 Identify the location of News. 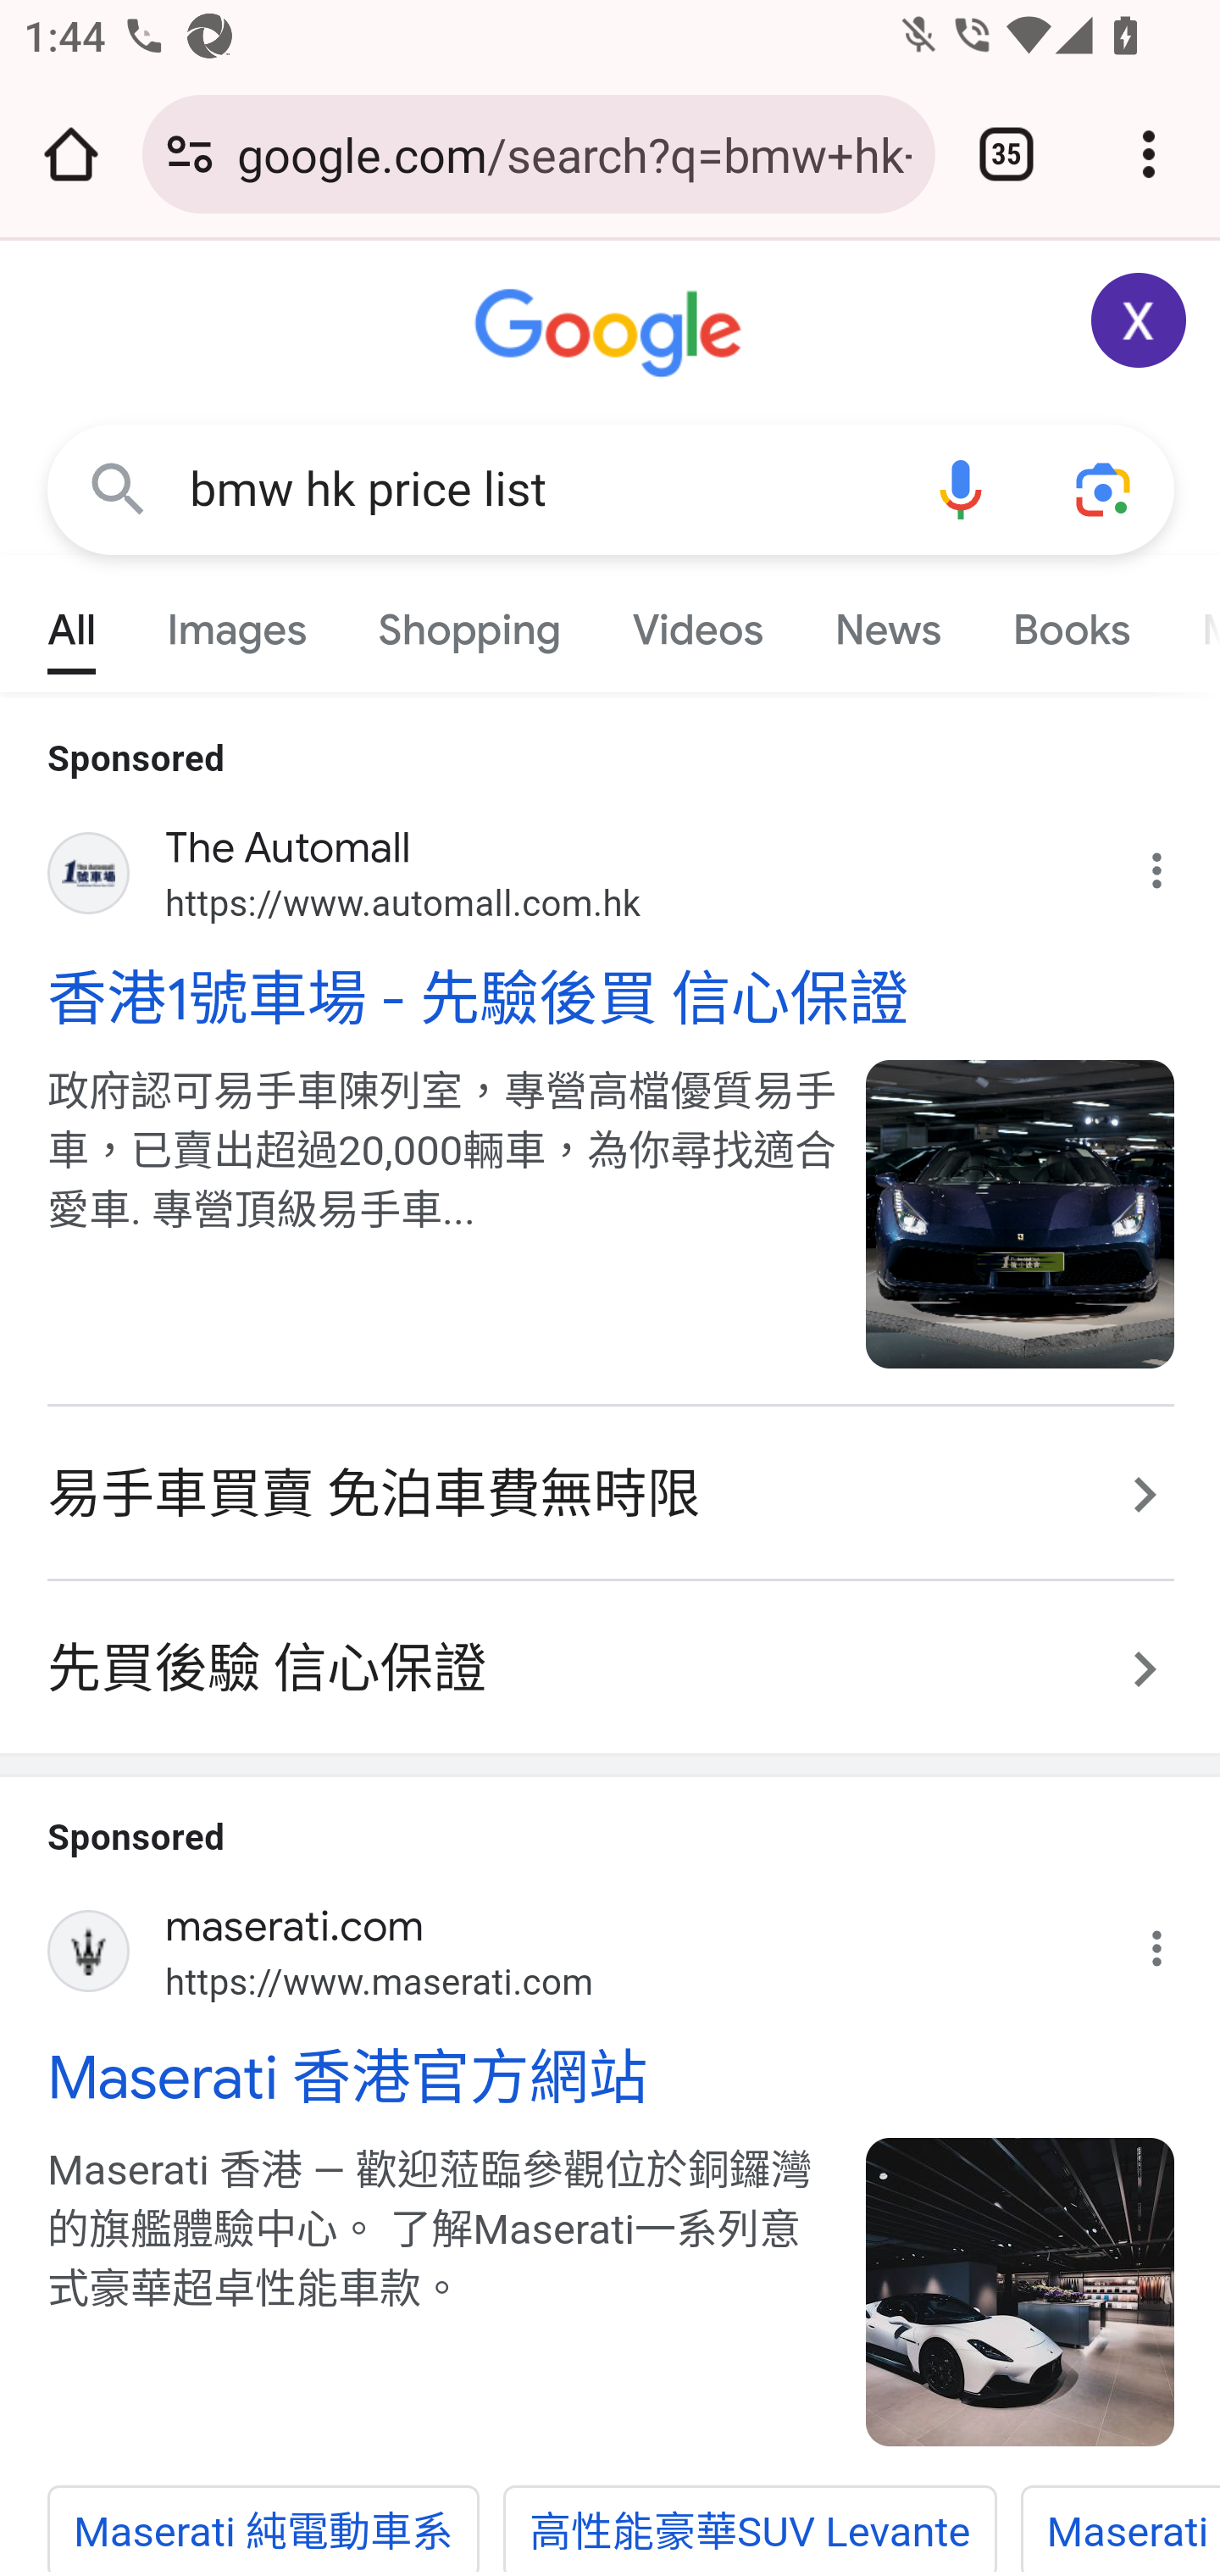
(887, 622).